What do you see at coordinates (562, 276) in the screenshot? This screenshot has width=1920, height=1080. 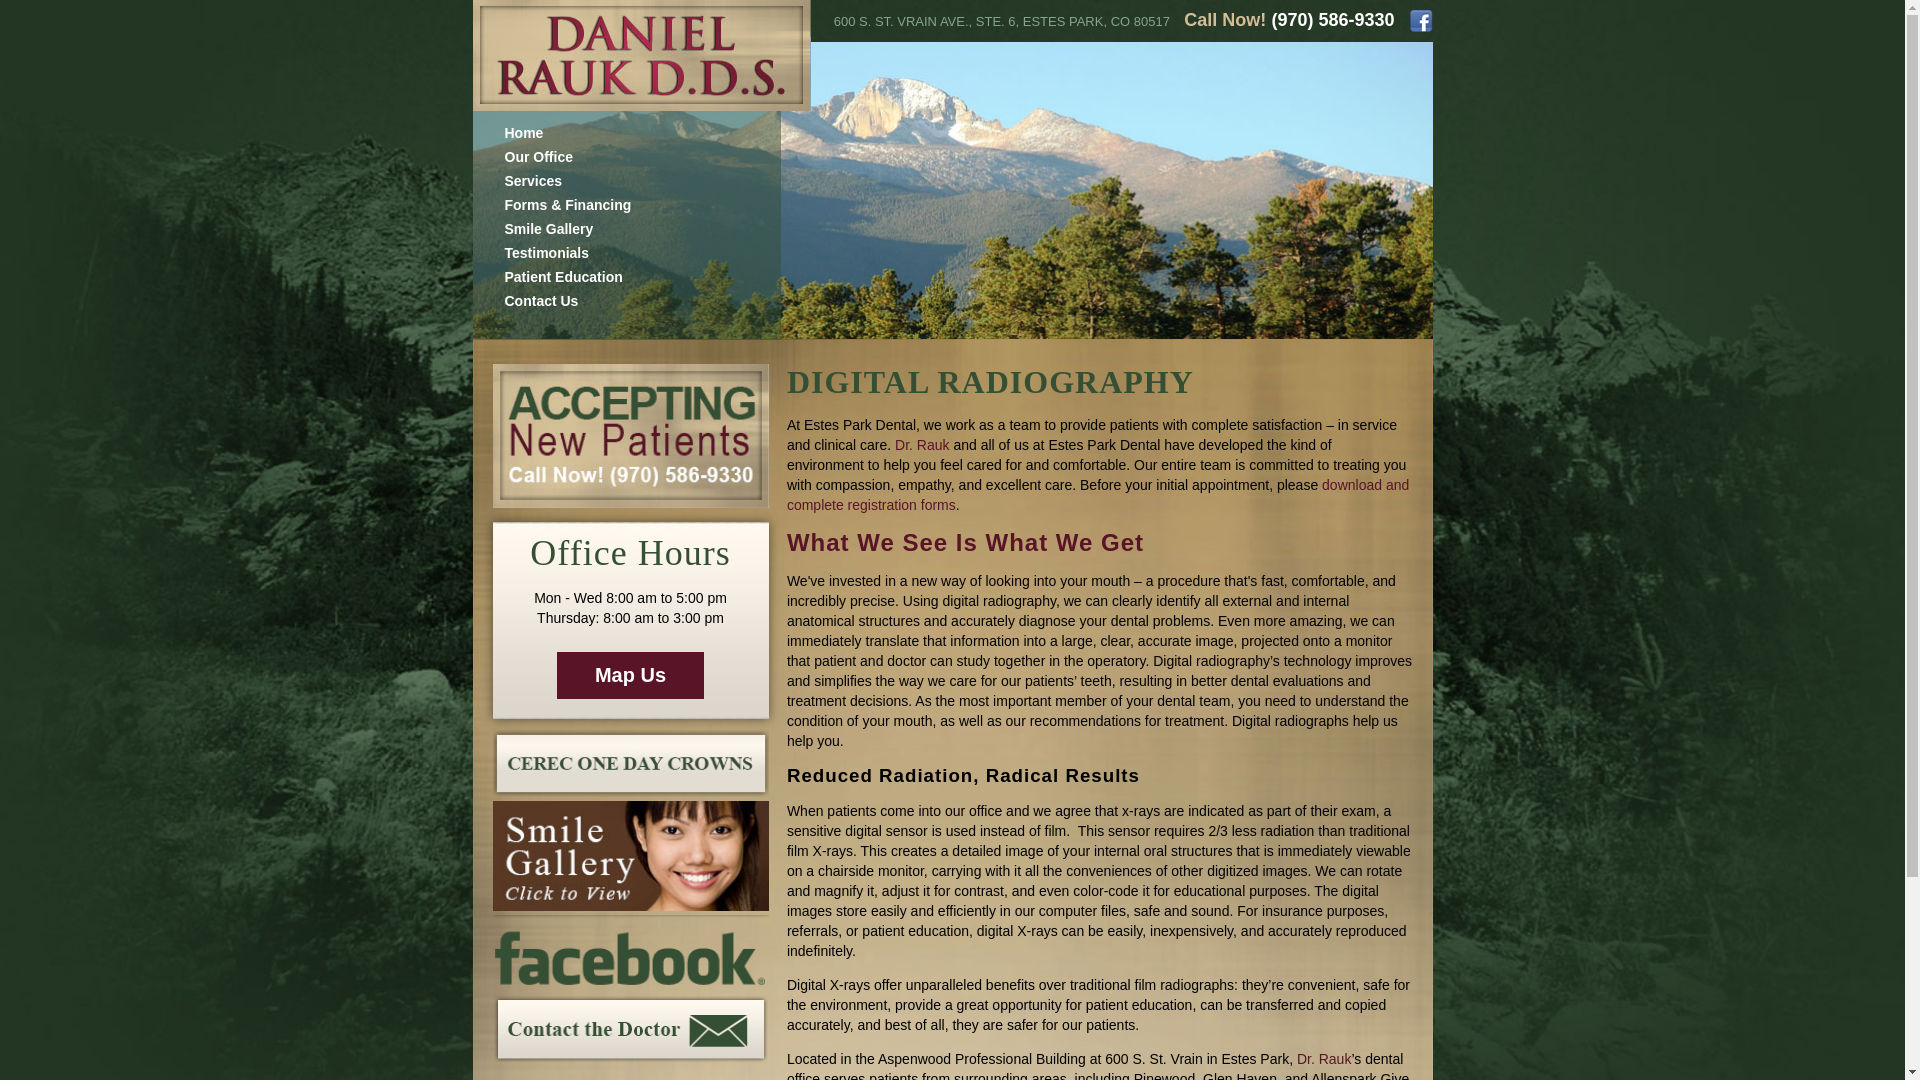 I see `Patient Education` at bounding box center [562, 276].